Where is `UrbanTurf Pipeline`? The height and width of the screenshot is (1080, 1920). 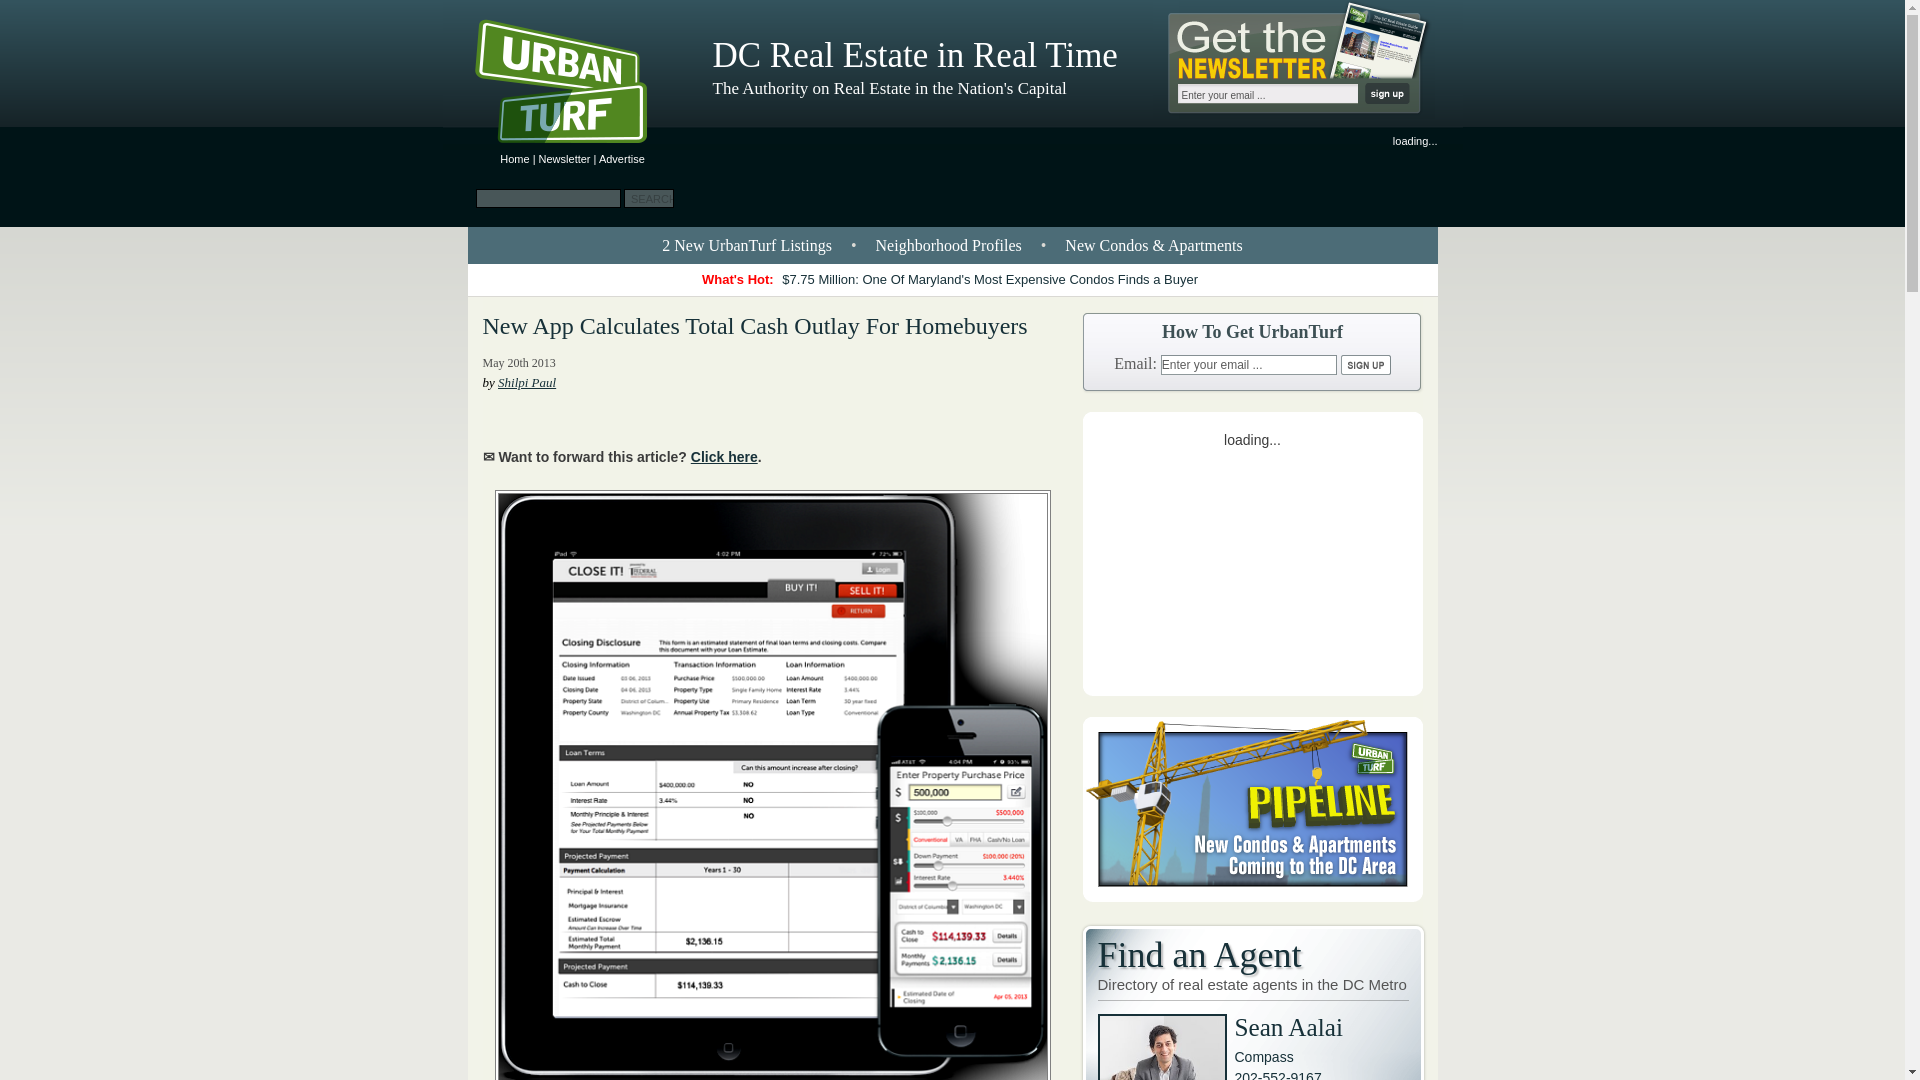
UrbanTurf Pipeline is located at coordinates (1252, 896).